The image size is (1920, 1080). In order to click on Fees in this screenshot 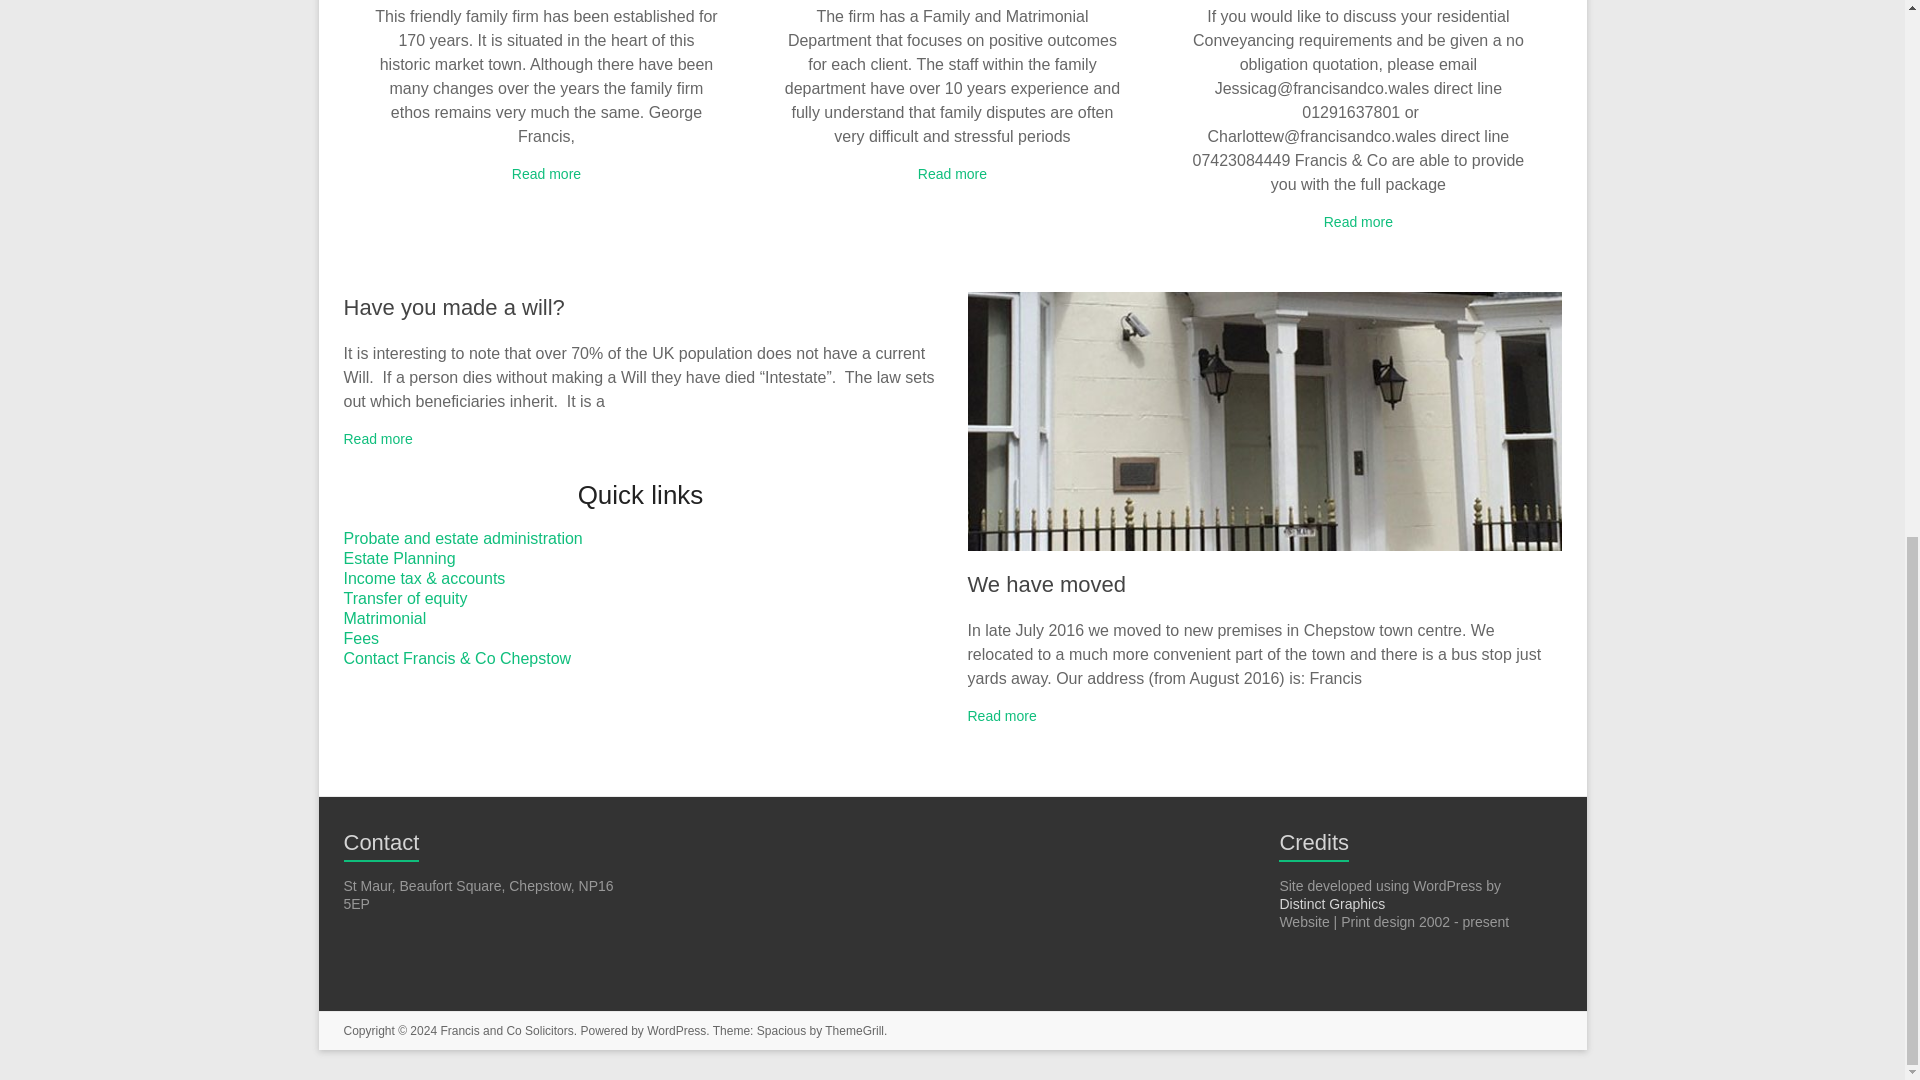, I will do `click(362, 638)`.